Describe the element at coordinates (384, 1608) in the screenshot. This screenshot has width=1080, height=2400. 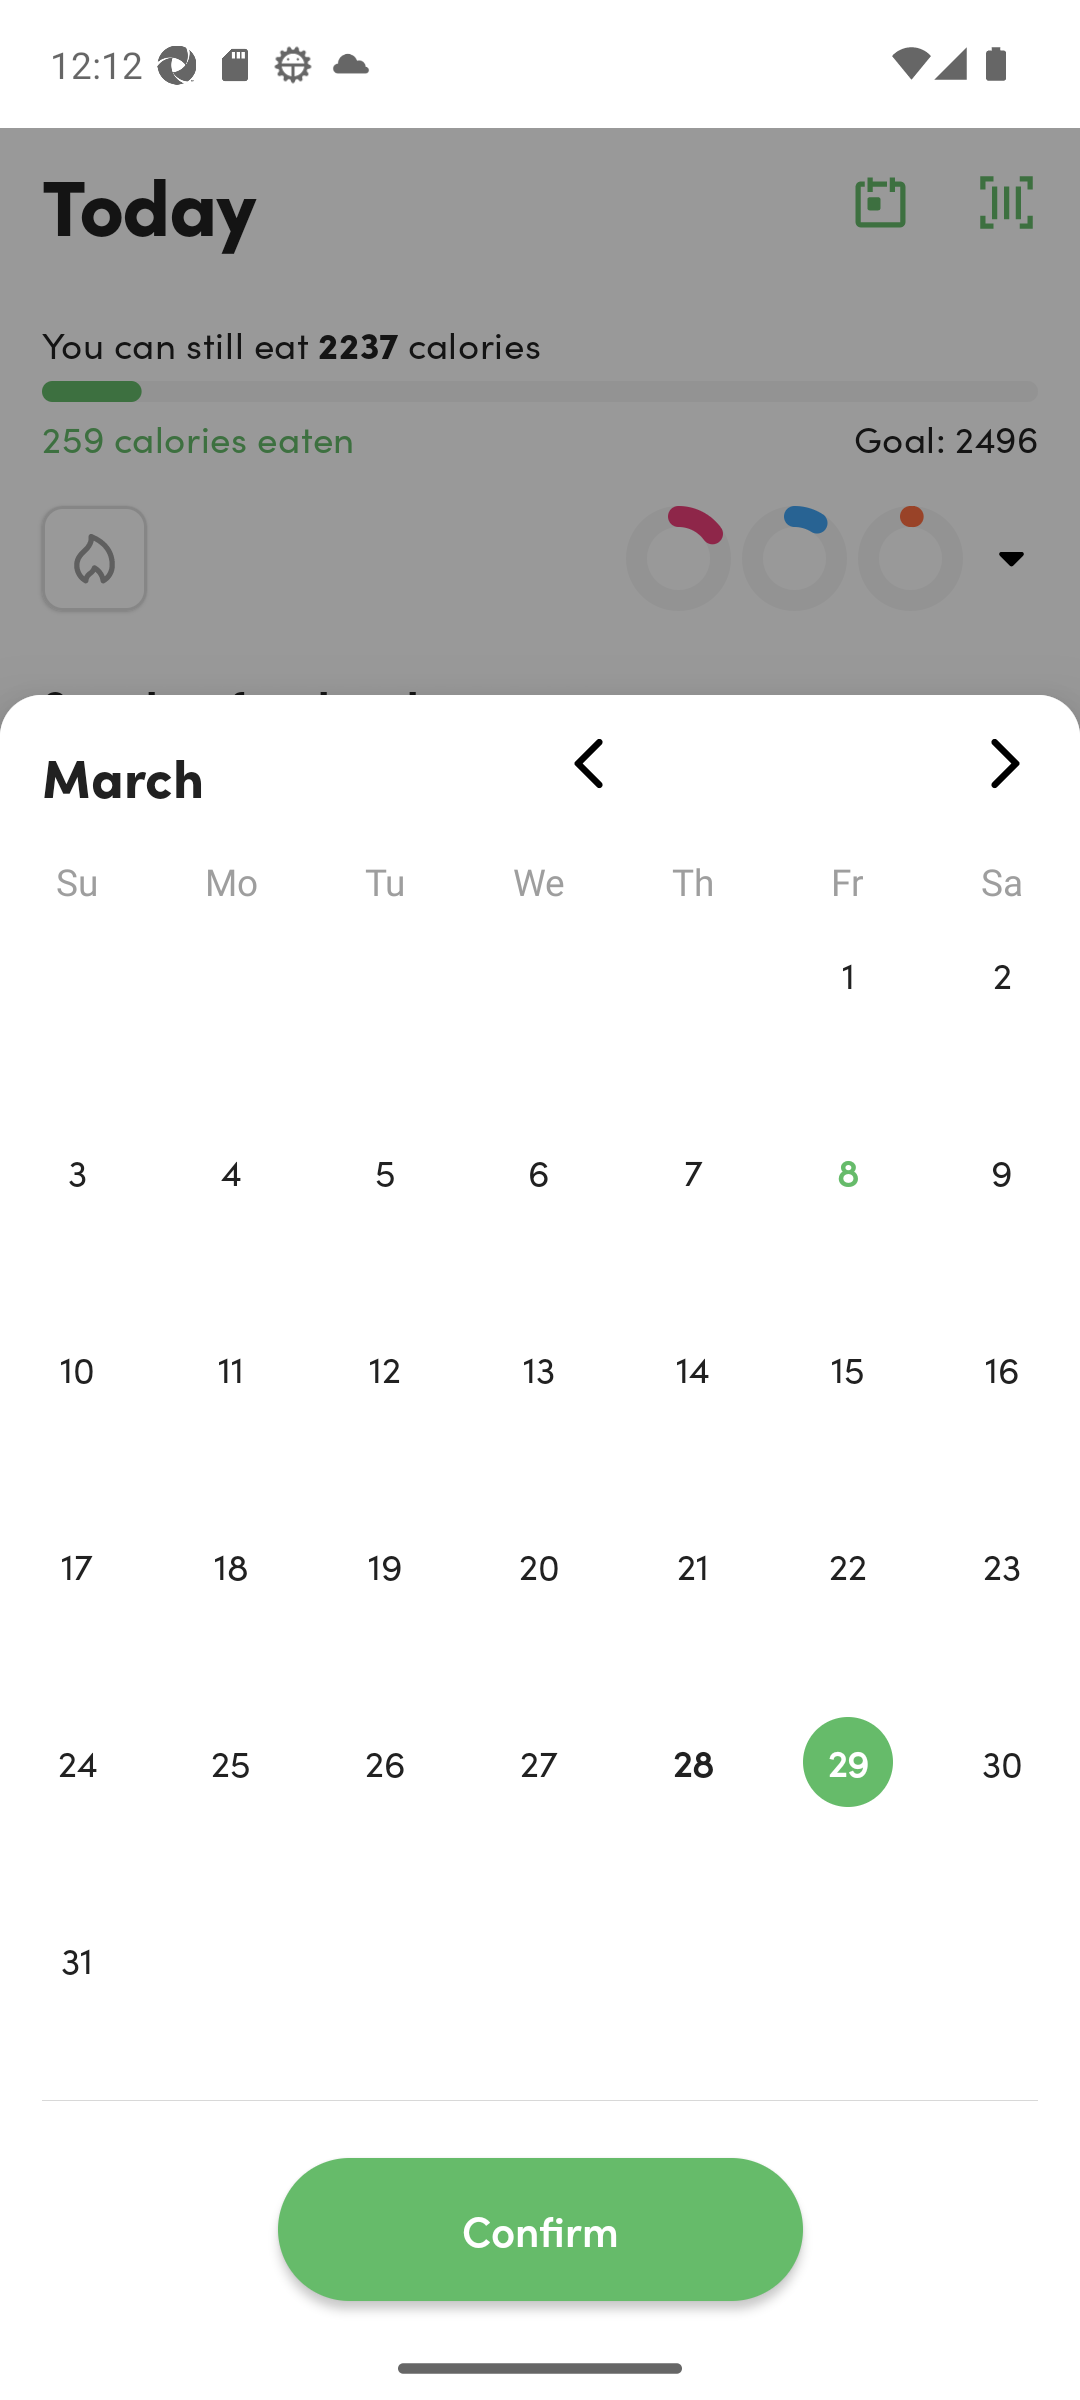
I see `19` at that location.